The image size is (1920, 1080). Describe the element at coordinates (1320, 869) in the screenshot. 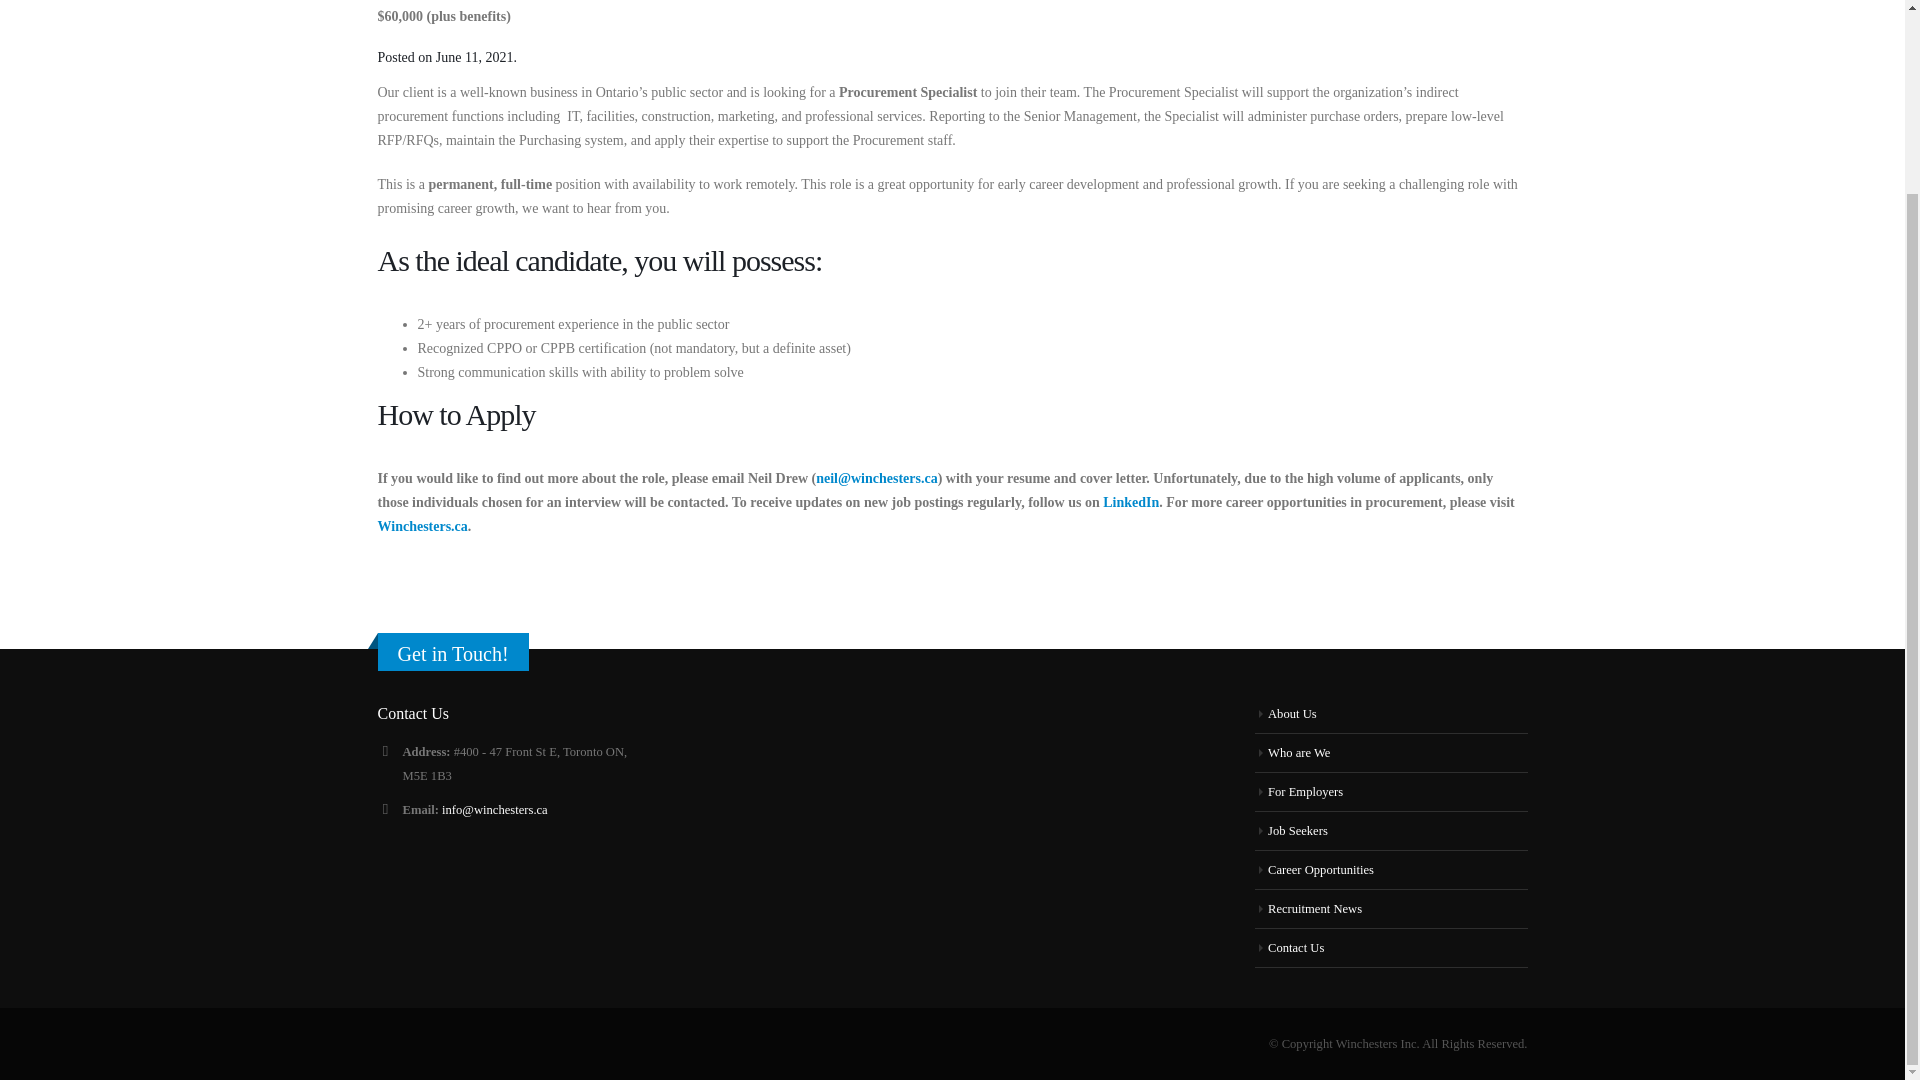

I see `Career Opportunities` at that location.